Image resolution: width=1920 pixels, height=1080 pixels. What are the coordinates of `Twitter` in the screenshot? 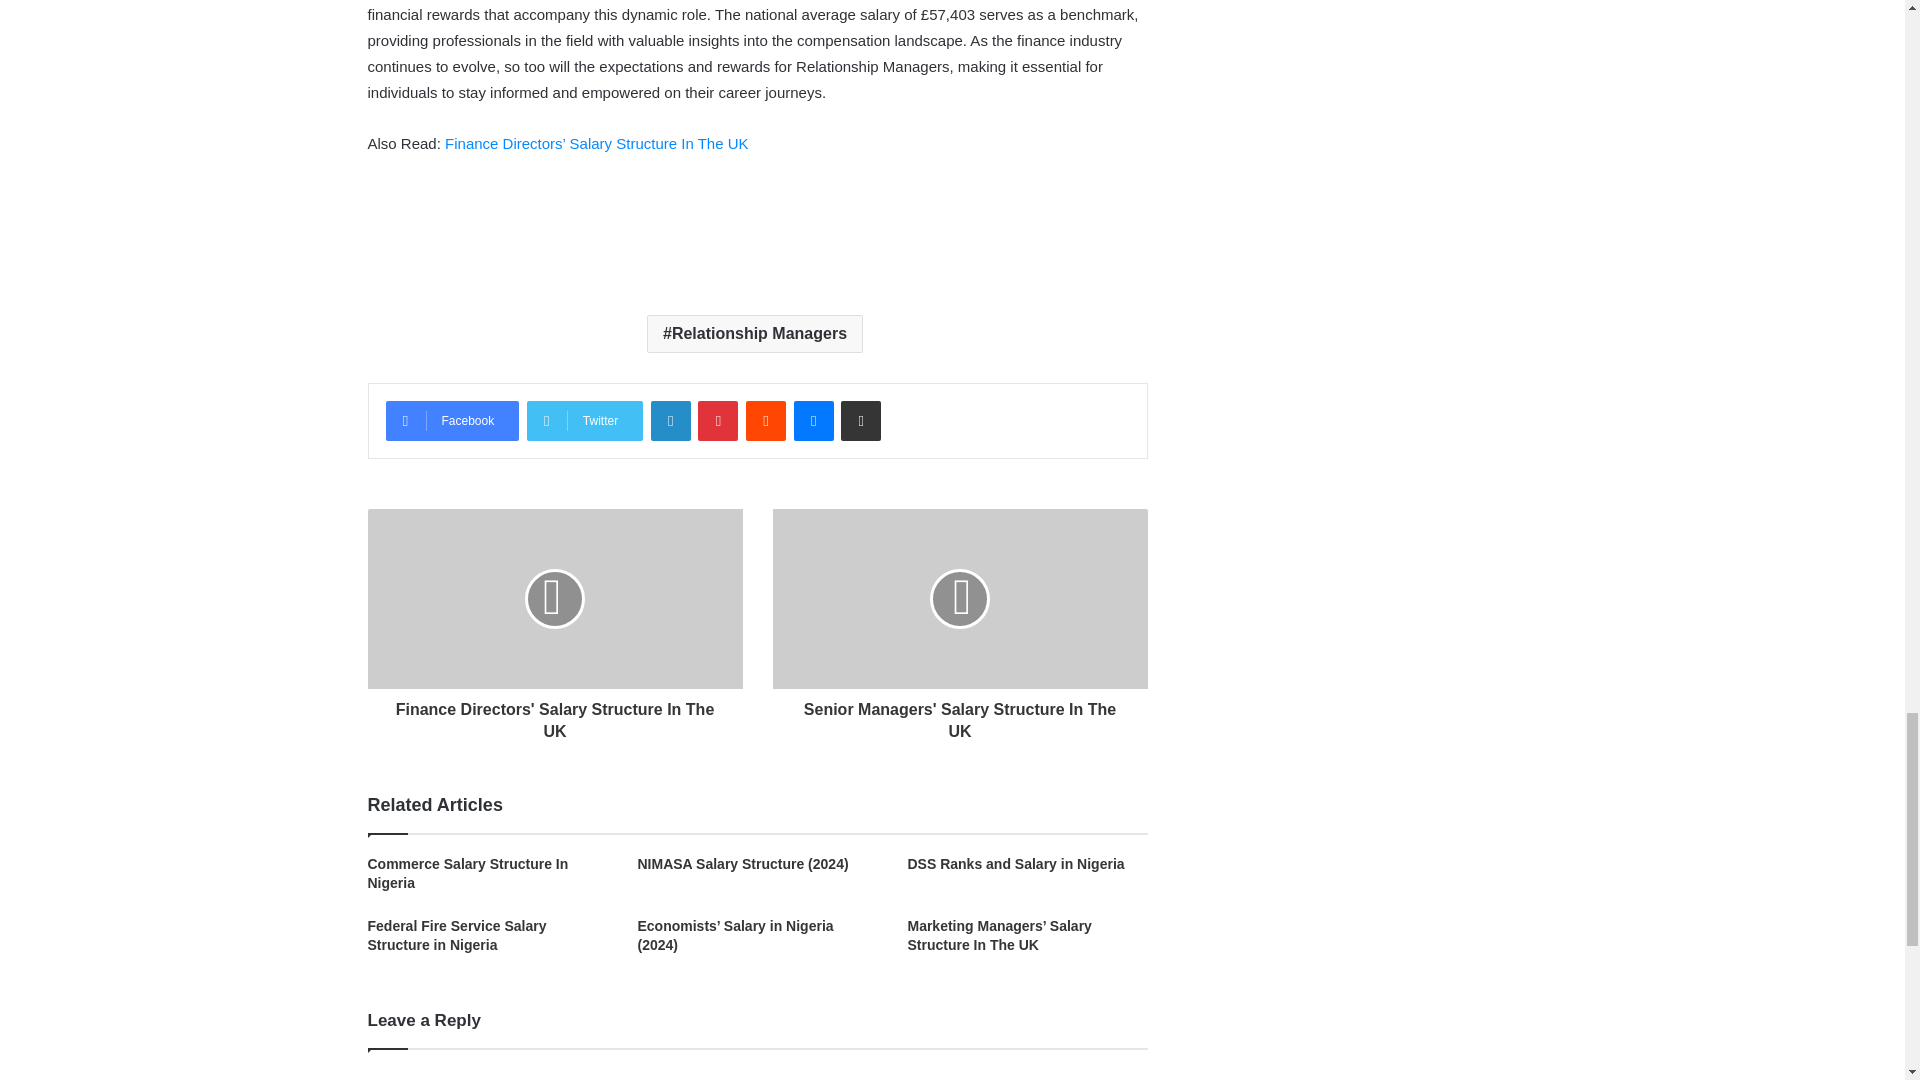 It's located at (584, 420).